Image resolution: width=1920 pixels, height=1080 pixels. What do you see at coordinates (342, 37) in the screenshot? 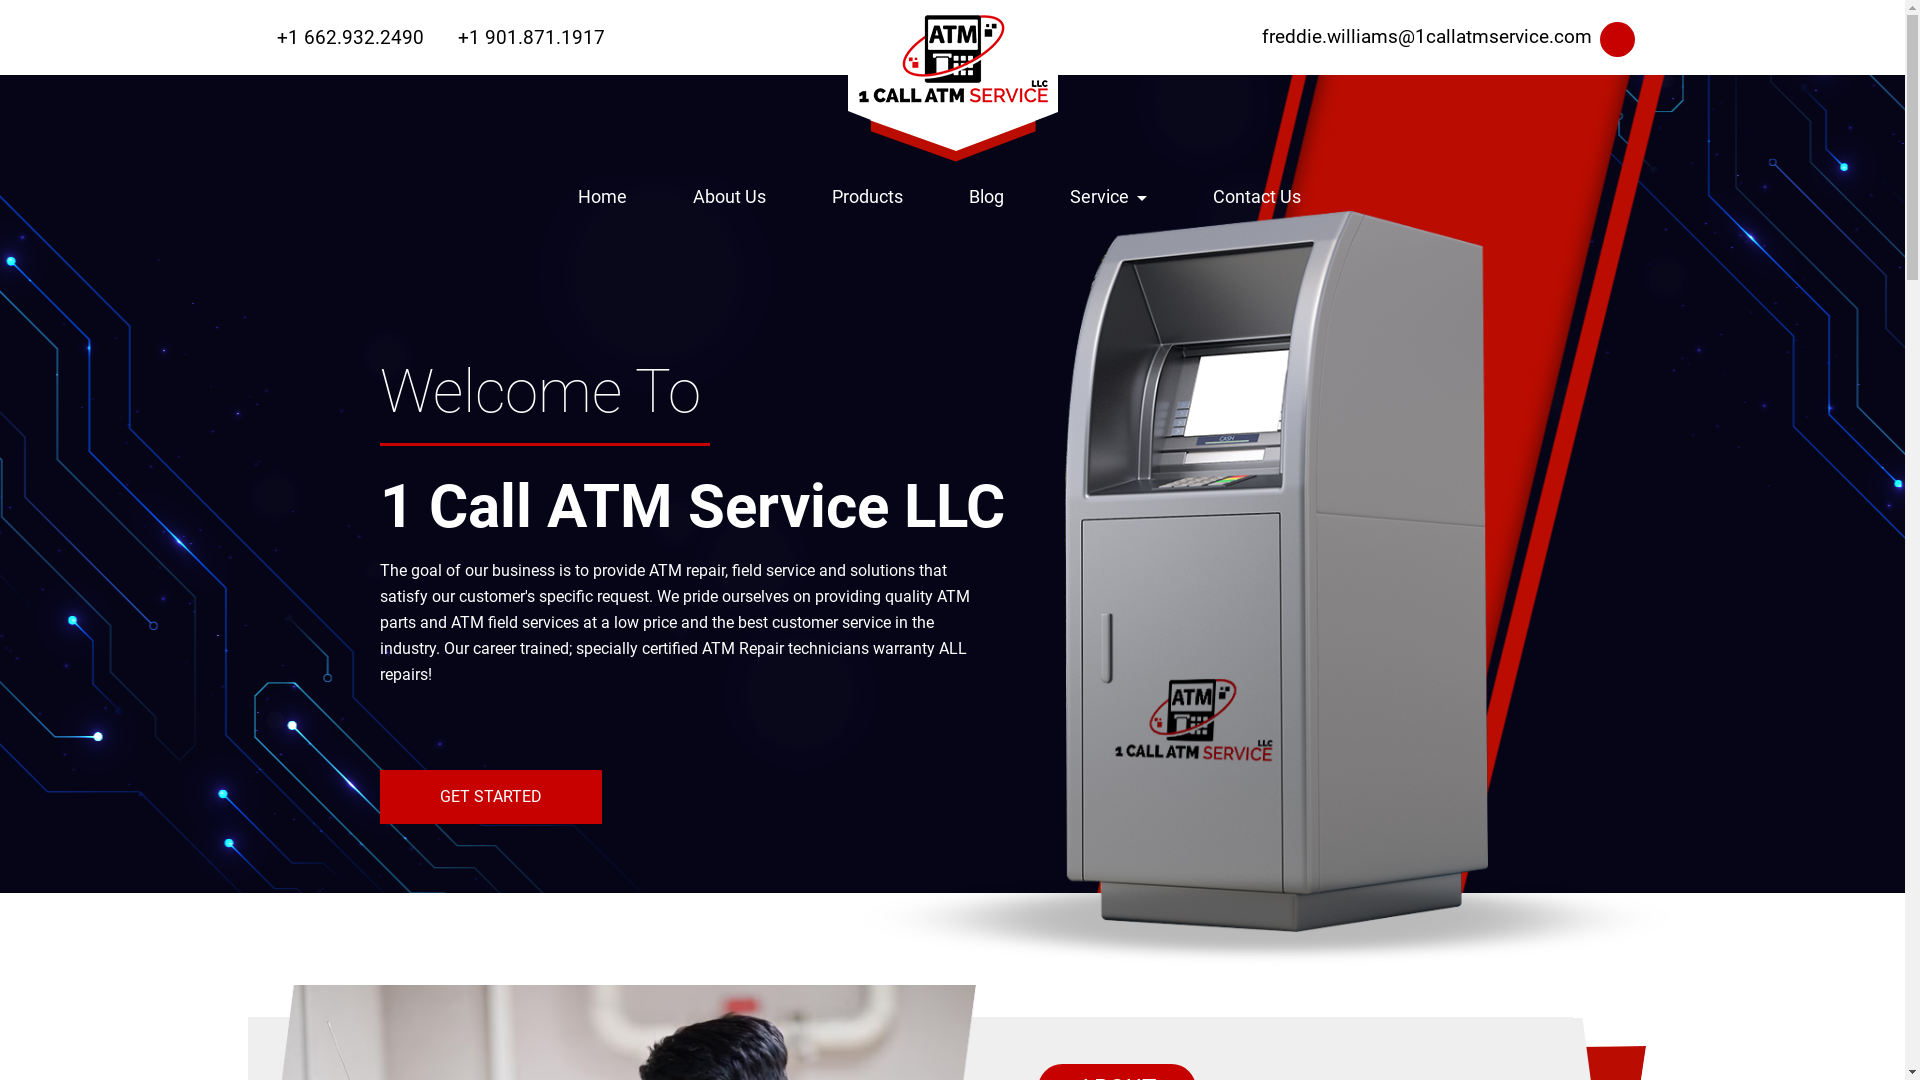
I see `+1 662.932.2490` at bounding box center [342, 37].